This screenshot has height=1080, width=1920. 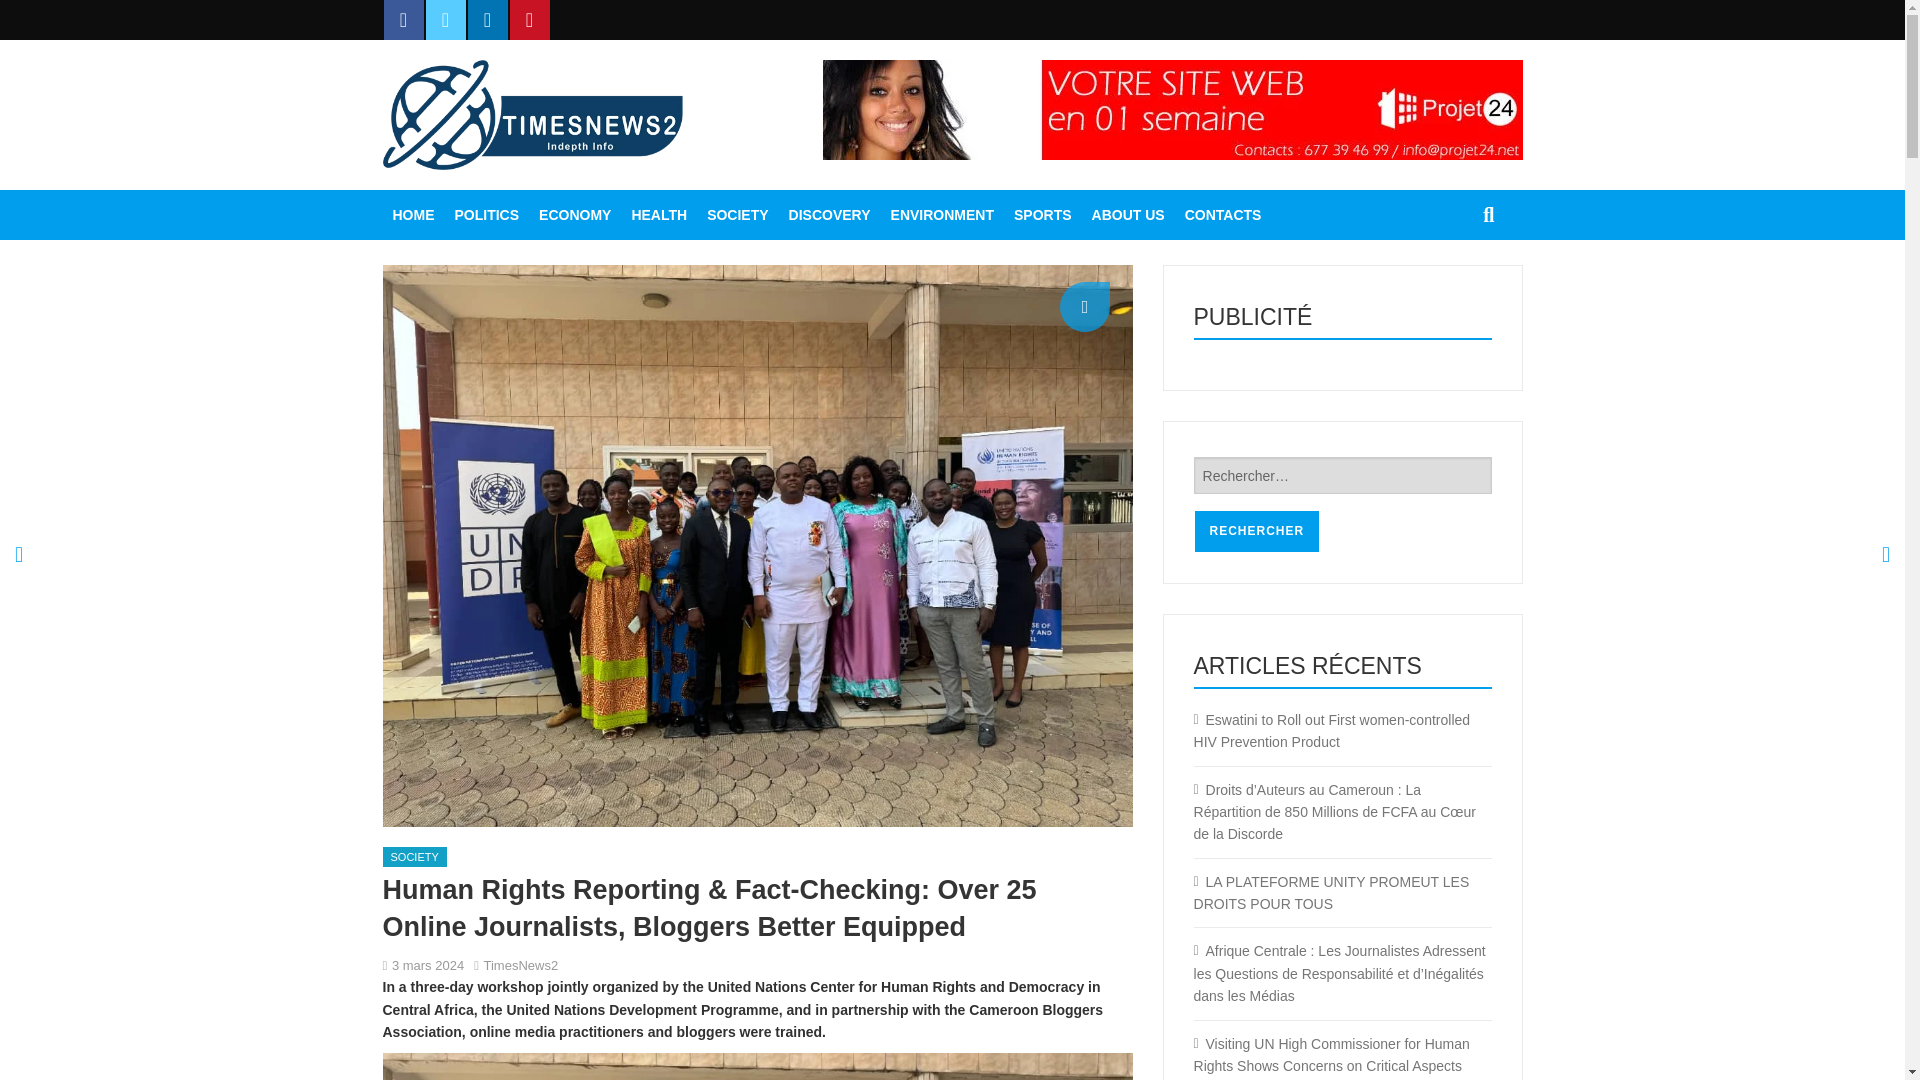 What do you see at coordinates (428, 965) in the screenshot?
I see `3 mars 2024` at bounding box center [428, 965].